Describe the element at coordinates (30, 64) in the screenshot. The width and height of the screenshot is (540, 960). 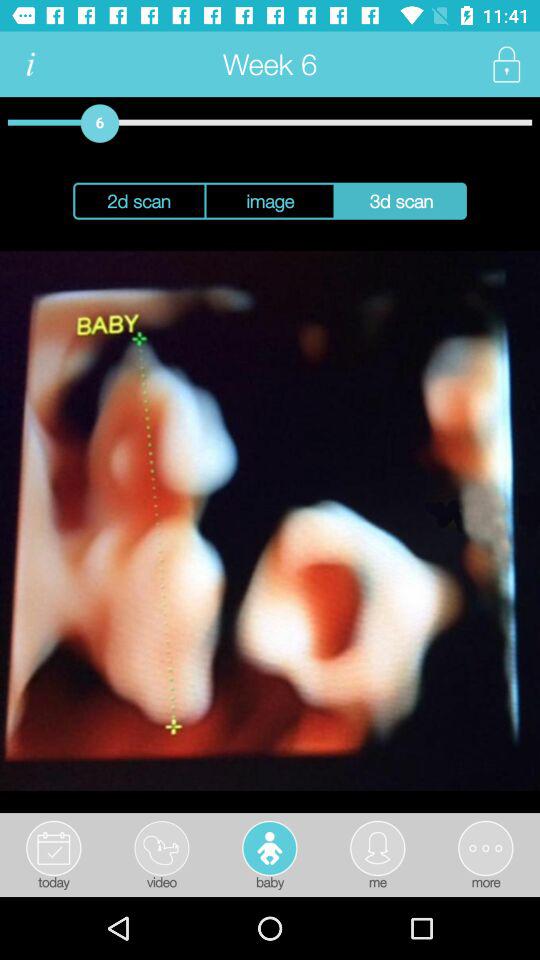
I see `information` at that location.